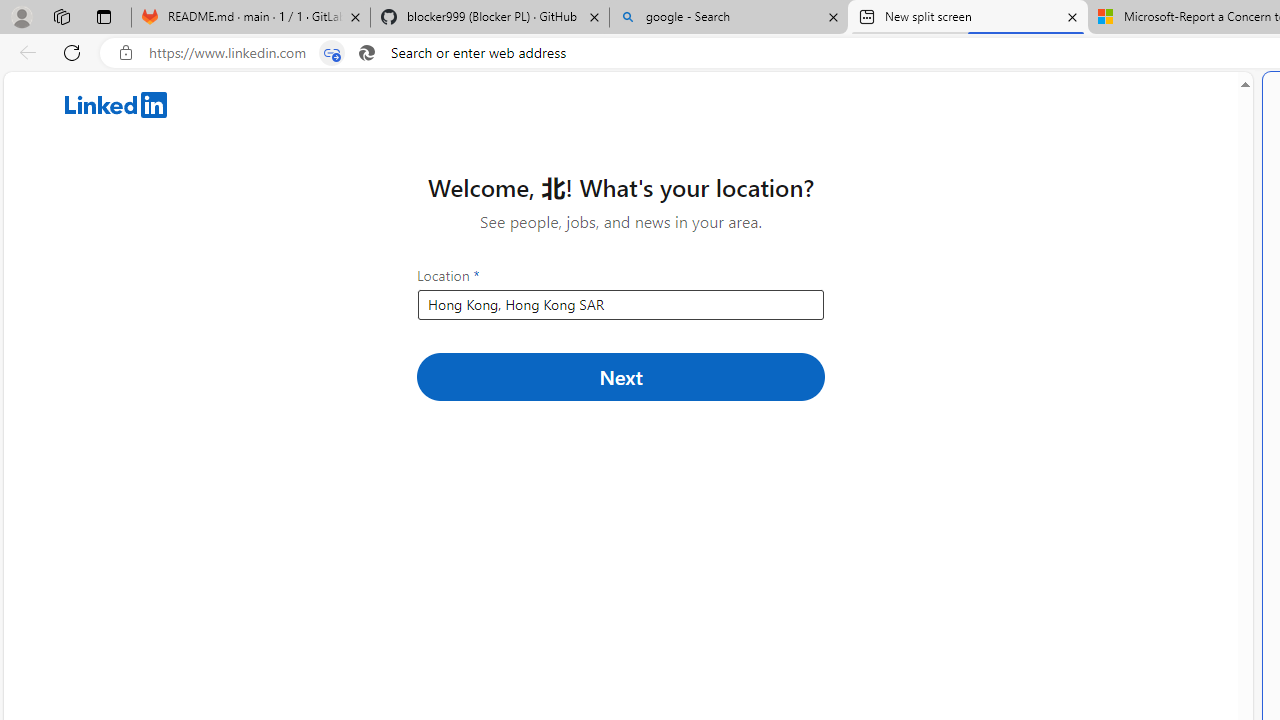 The image size is (1280, 720). I want to click on Search icon, so click(366, 53).